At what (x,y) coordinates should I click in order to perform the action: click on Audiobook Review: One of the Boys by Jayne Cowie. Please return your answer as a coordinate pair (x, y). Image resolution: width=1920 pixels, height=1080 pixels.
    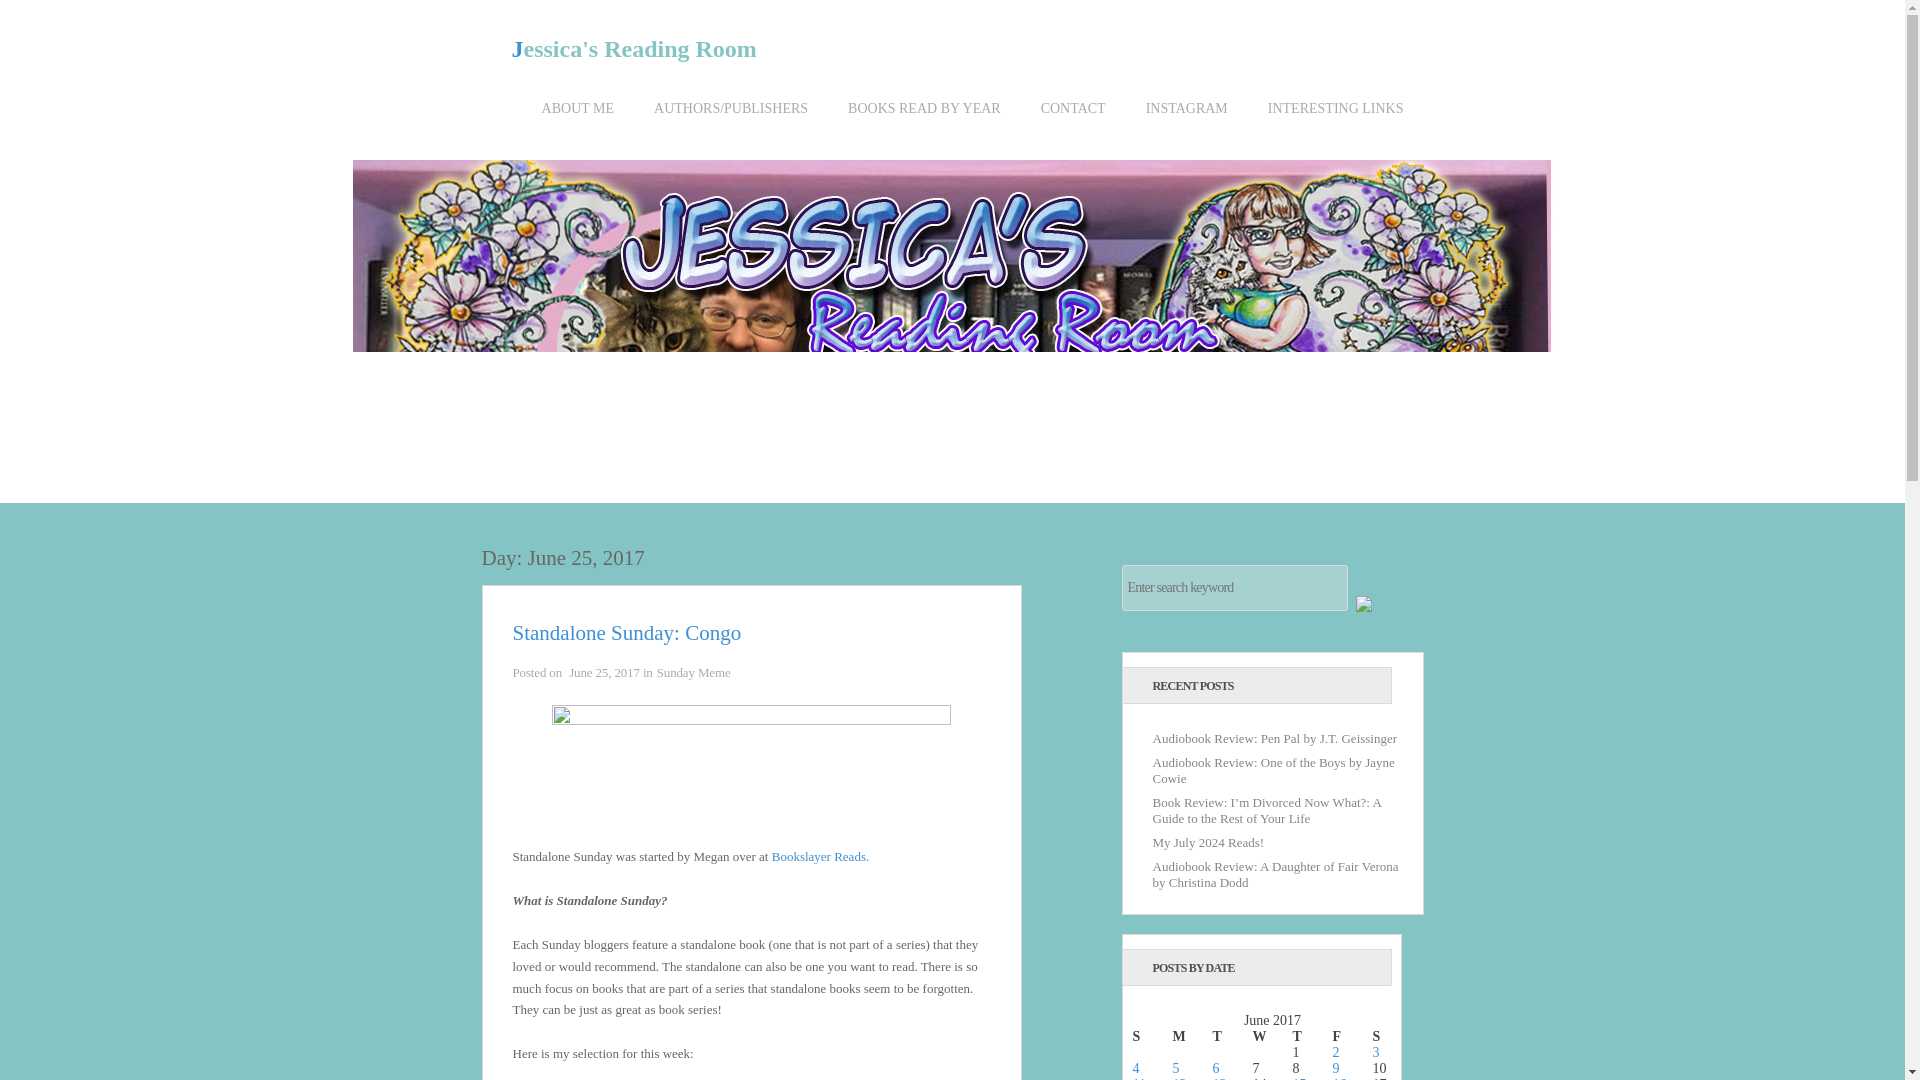
    Looking at the image, I should click on (1272, 770).